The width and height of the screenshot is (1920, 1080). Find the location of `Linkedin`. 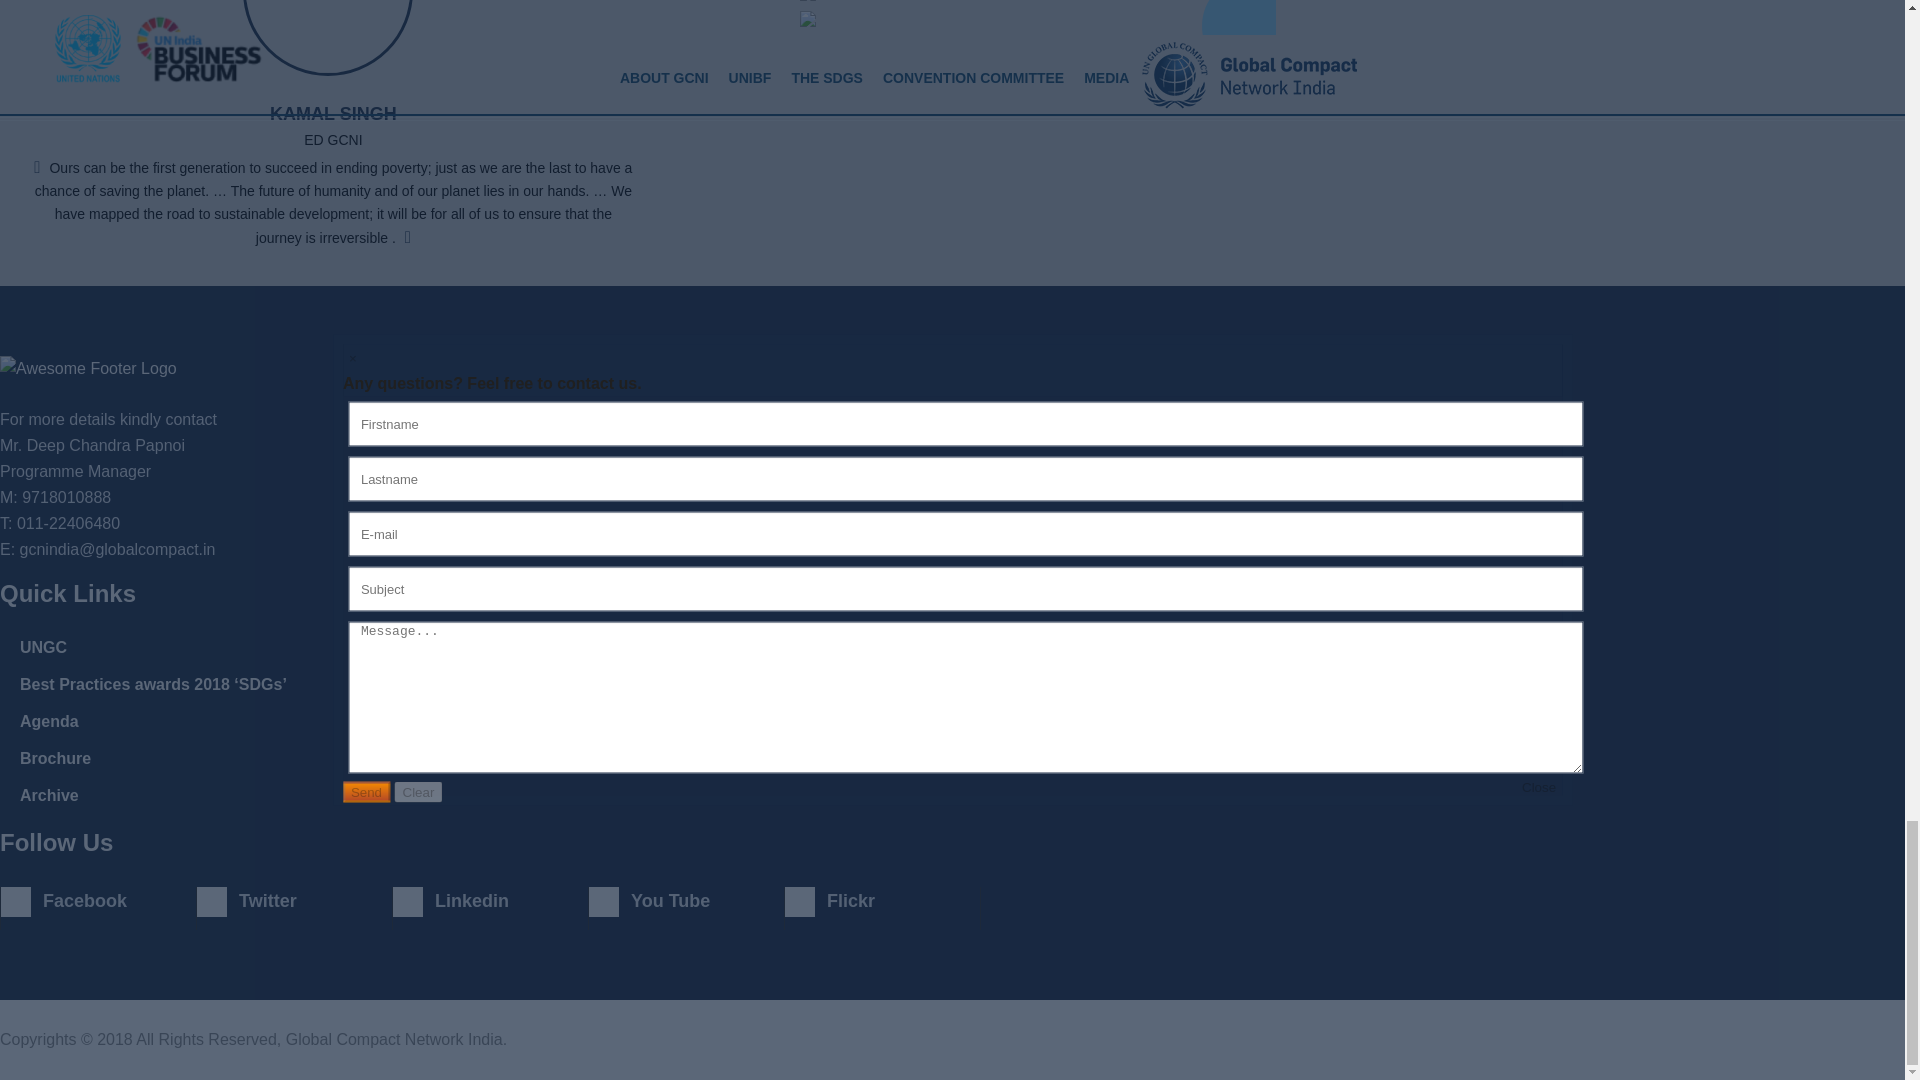

Linkedin is located at coordinates (490, 901).